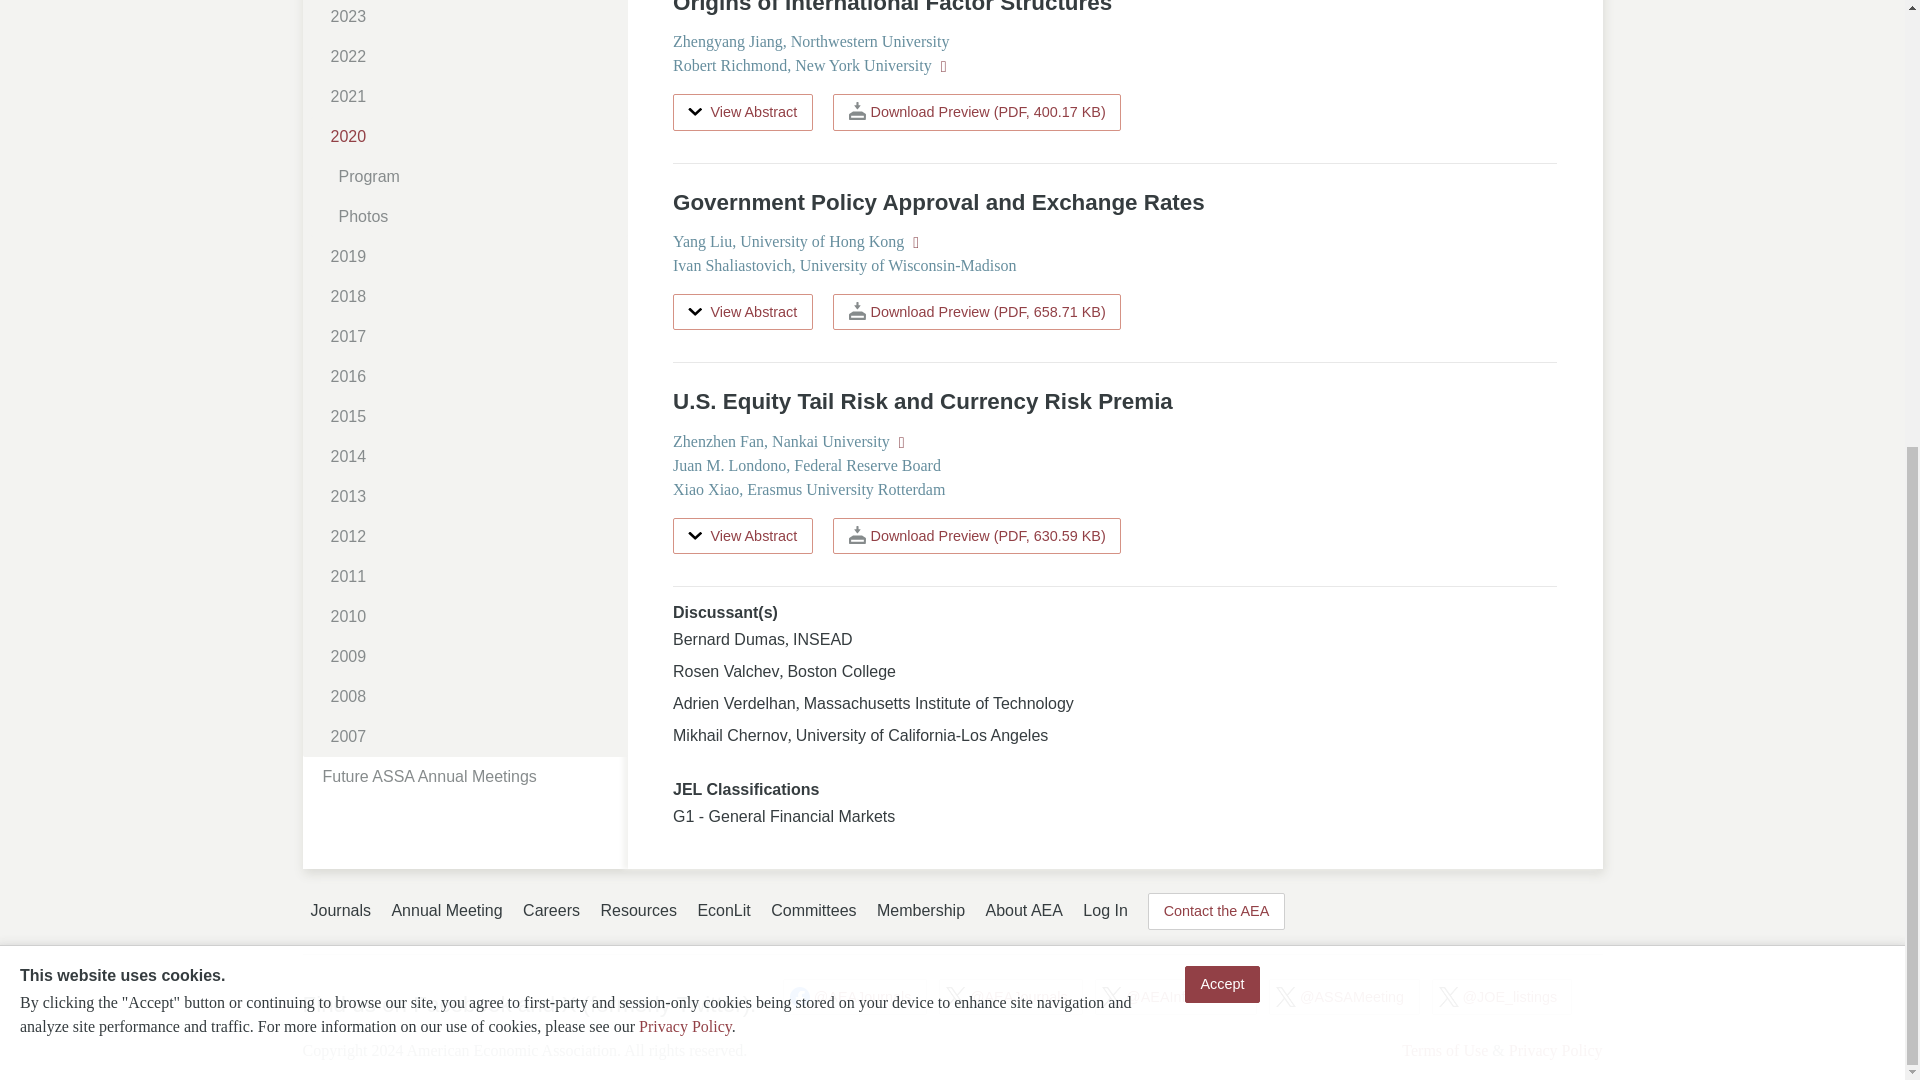 This screenshot has width=1920, height=1080. I want to click on 2023, so click(472, 18).